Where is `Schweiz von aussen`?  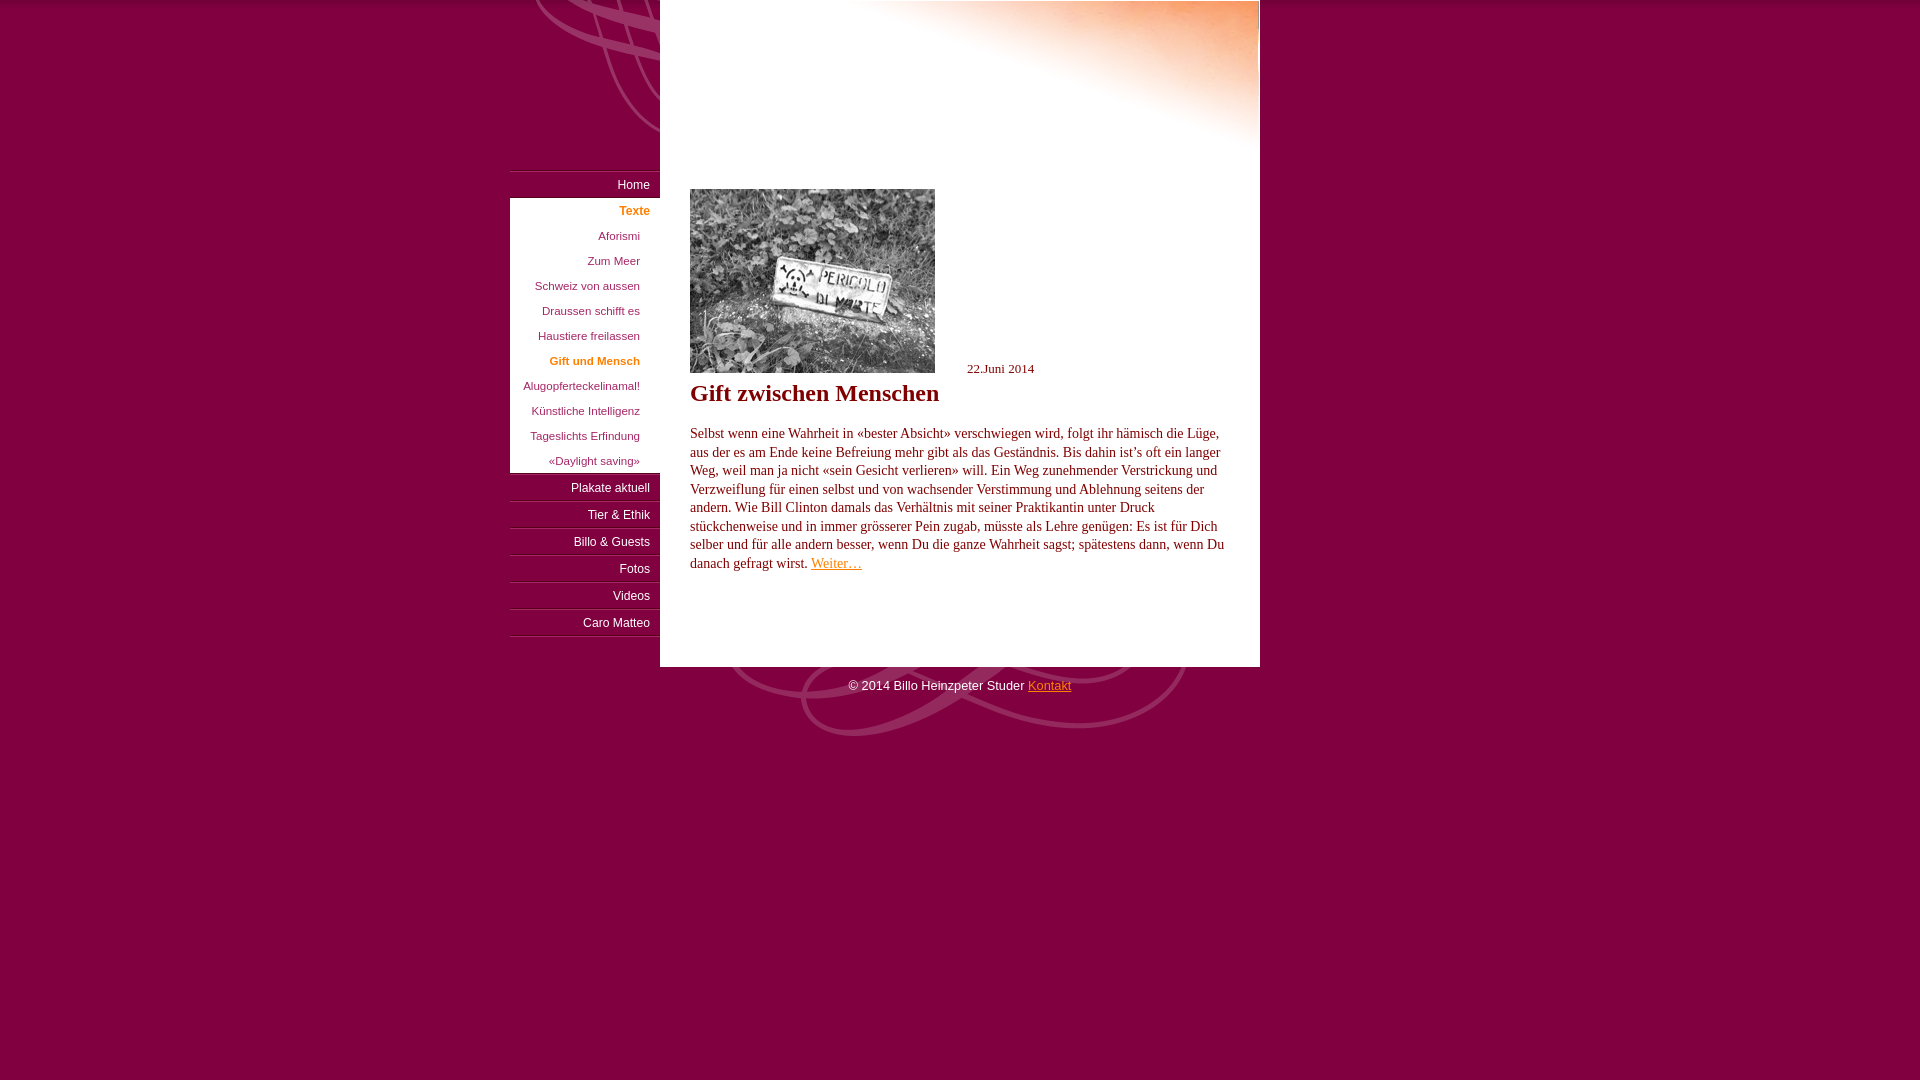
Schweiz von aussen is located at coordinates (585, 286).